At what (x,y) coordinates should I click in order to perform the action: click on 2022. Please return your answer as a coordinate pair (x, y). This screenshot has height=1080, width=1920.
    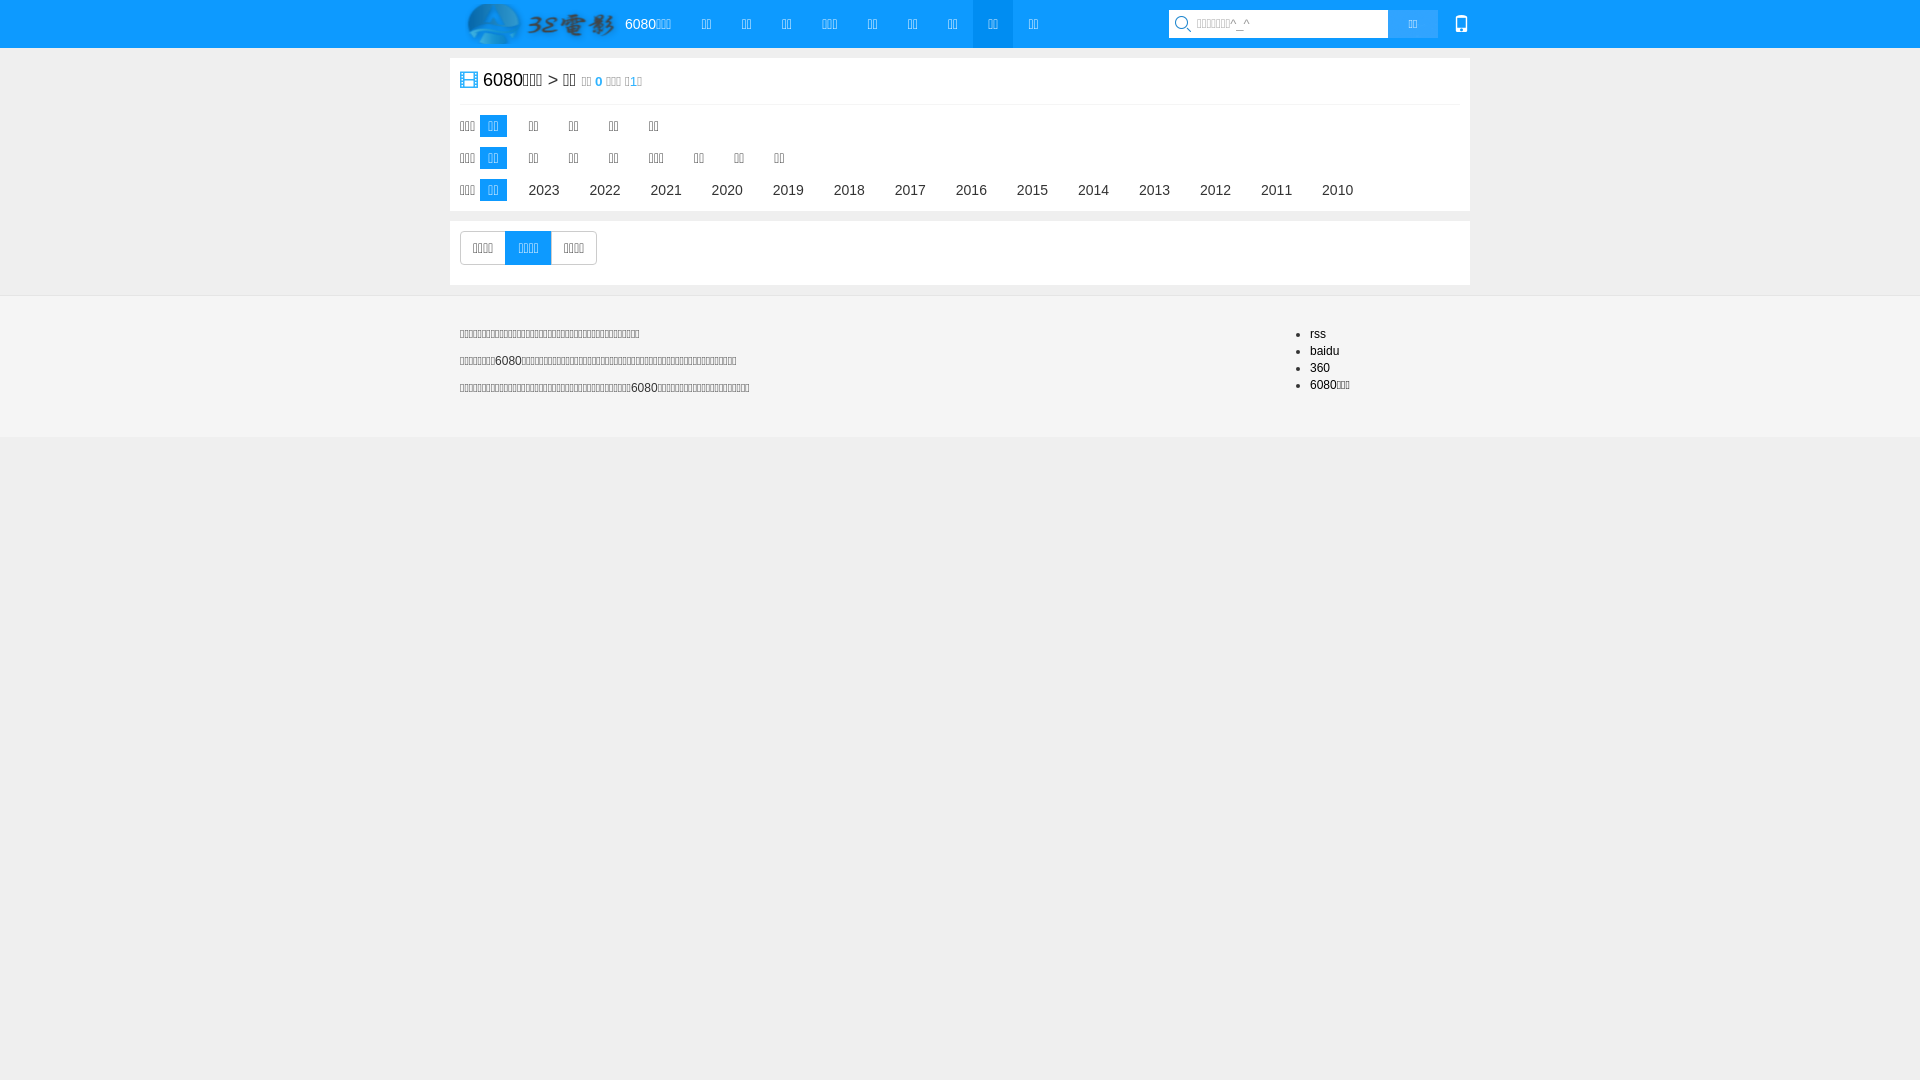
    Looking at the image, I should click on (606, 189).